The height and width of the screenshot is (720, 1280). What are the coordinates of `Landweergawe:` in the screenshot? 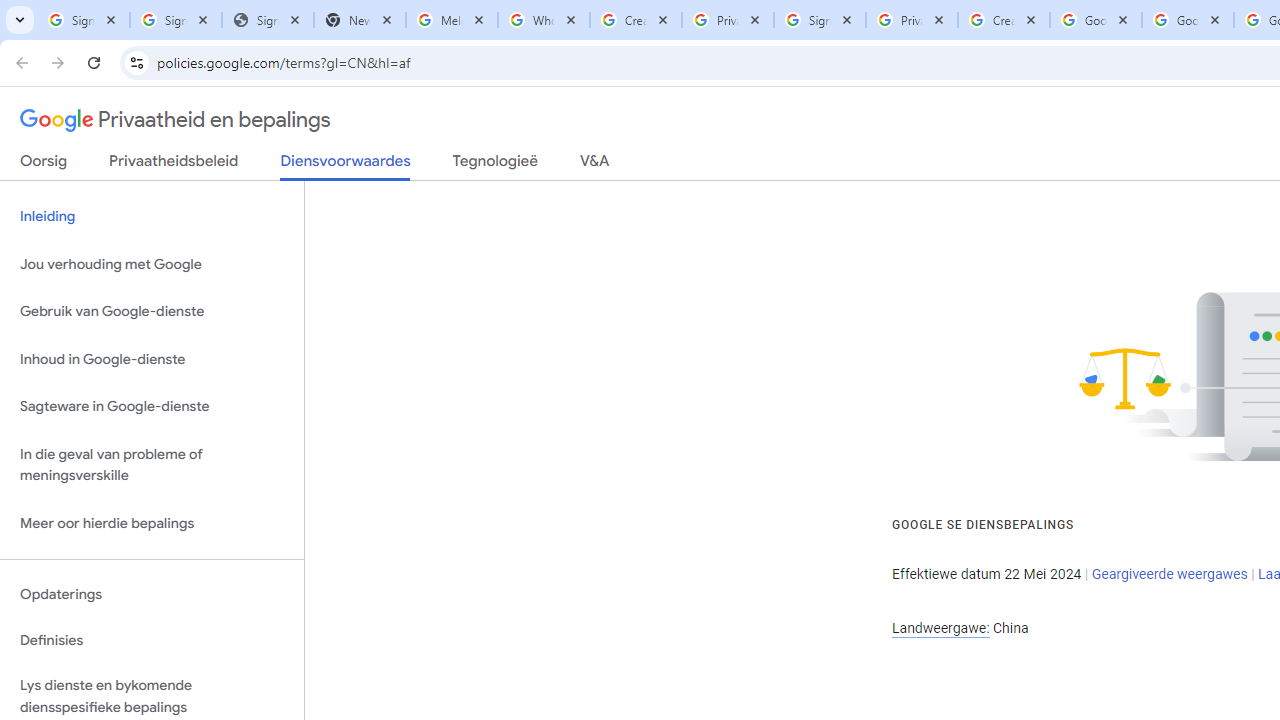 It's located at (940, 628).